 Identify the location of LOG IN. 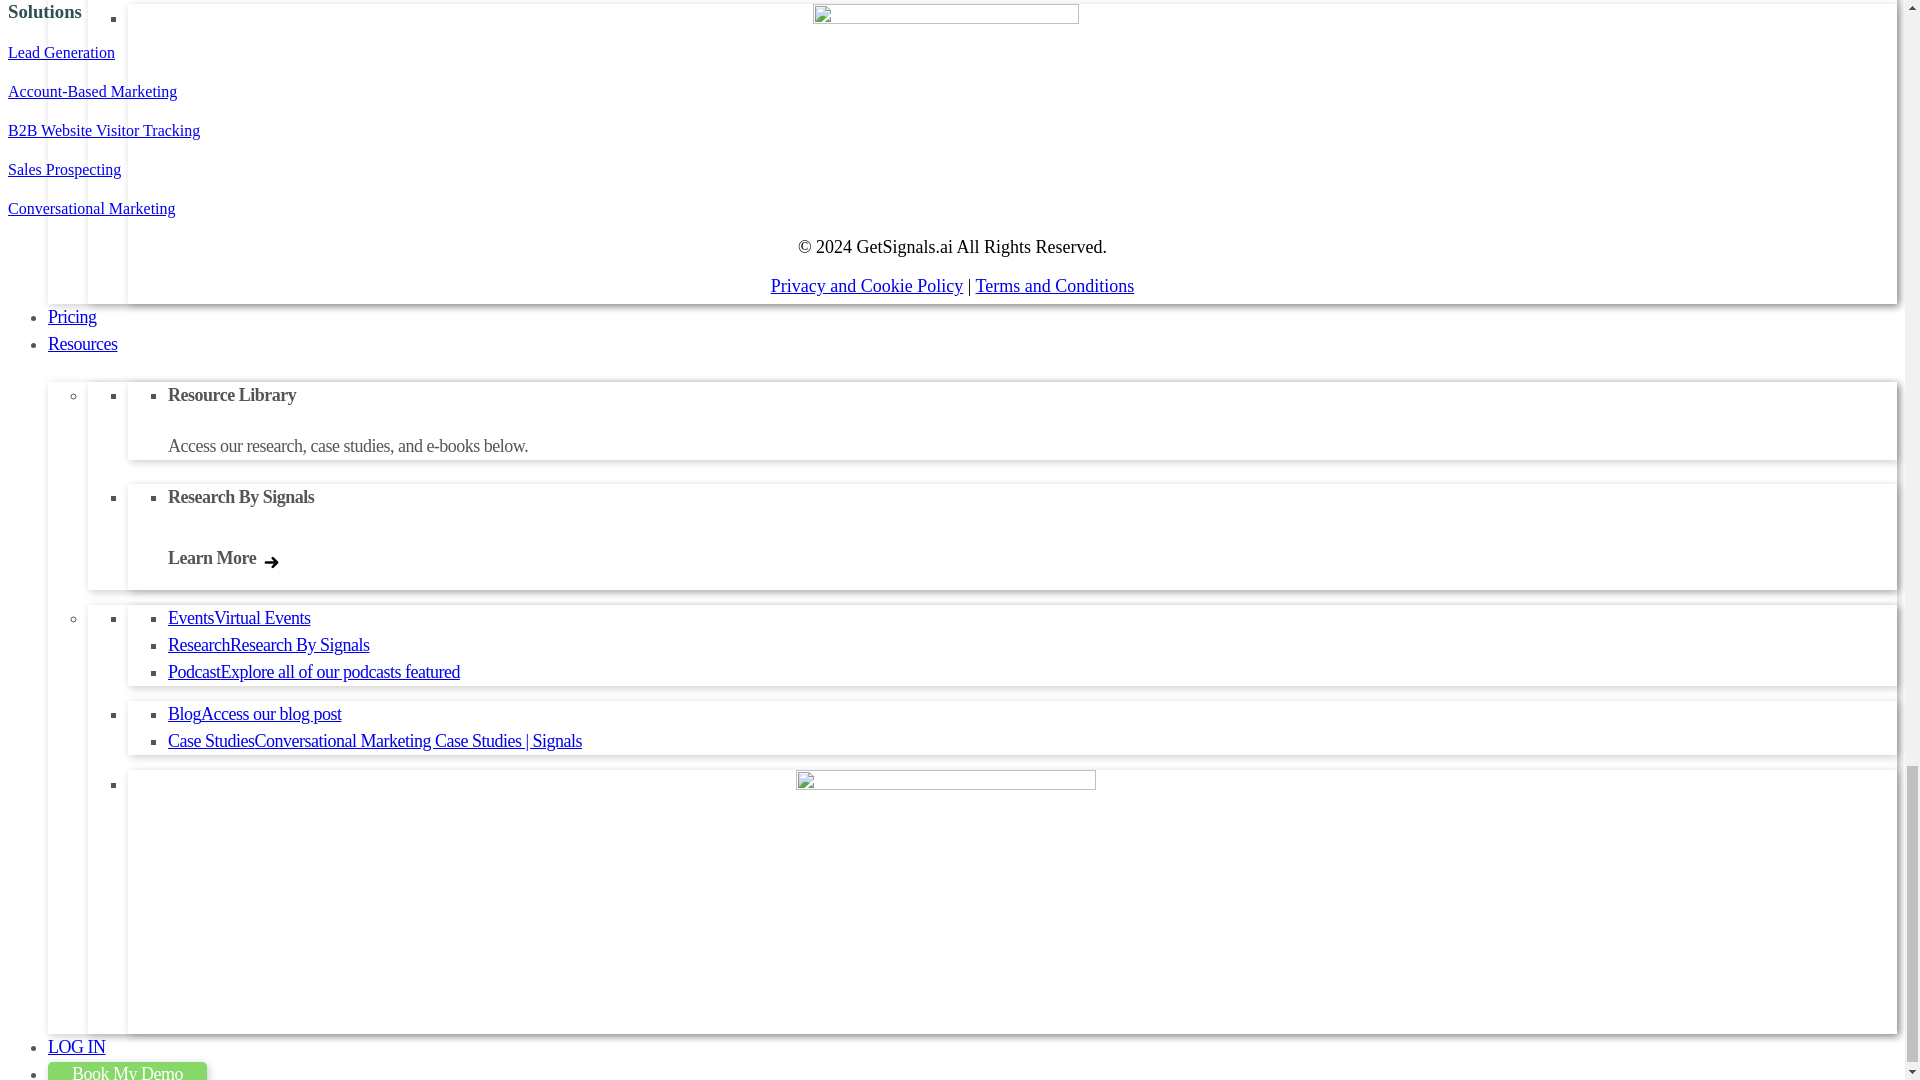
(76, 1046).